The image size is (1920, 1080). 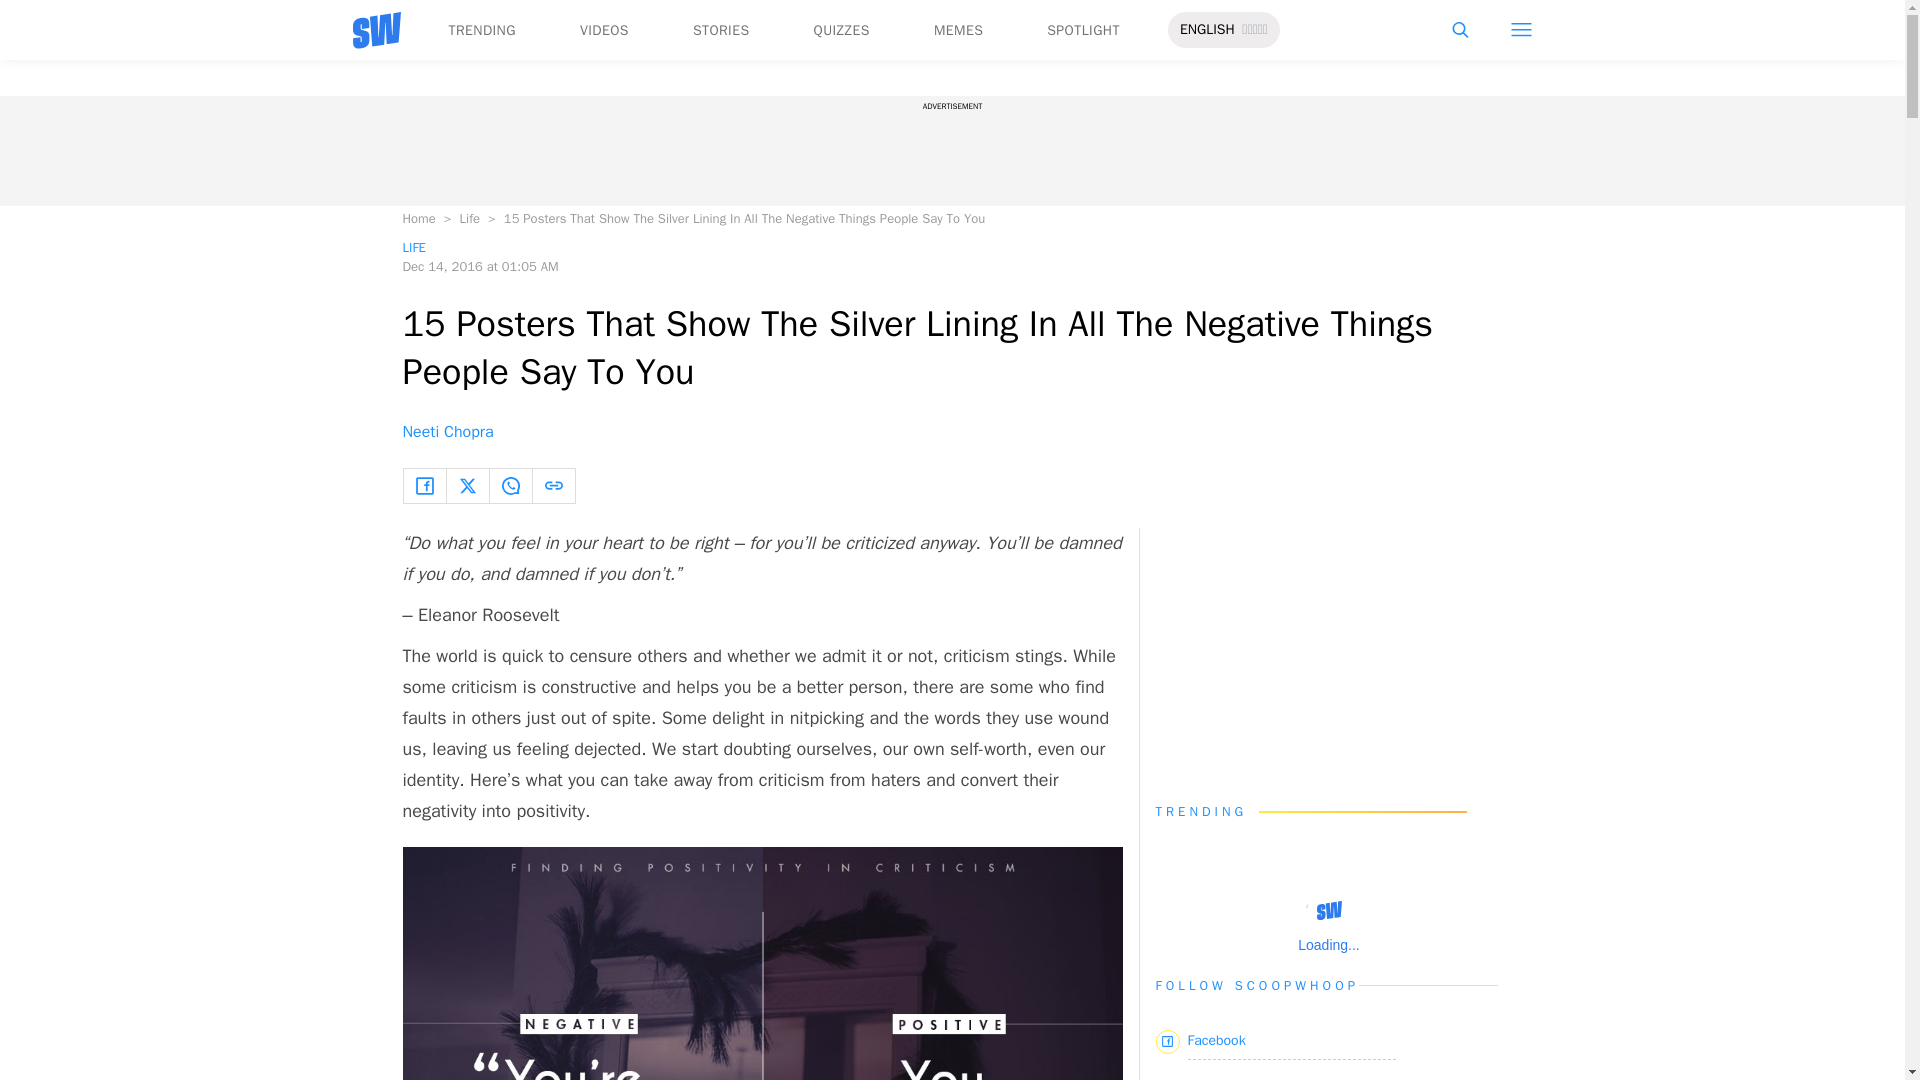 What do you see at coordinates (604, 30) in the screenshot?
I see `VIDEOS` at bounding box center [604, 30].